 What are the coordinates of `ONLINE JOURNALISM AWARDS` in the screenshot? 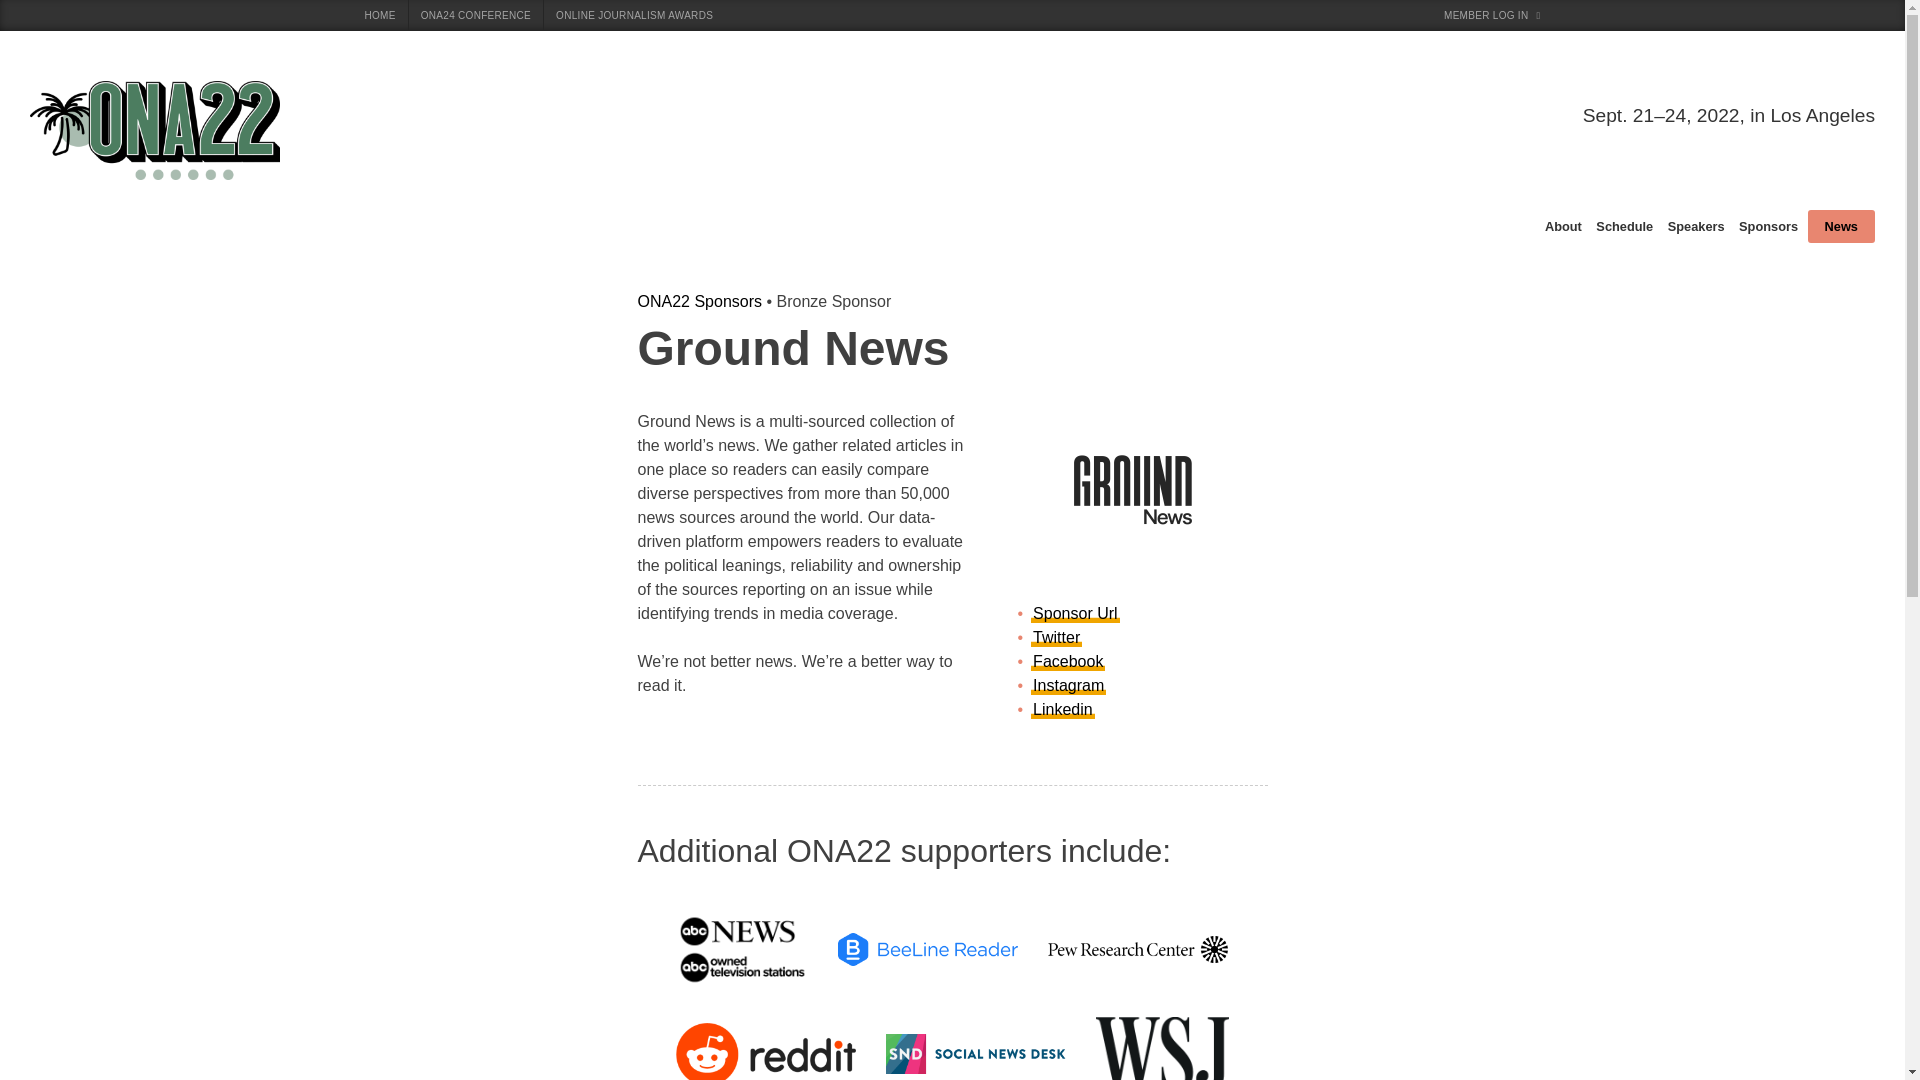 It's located at (634, 16).